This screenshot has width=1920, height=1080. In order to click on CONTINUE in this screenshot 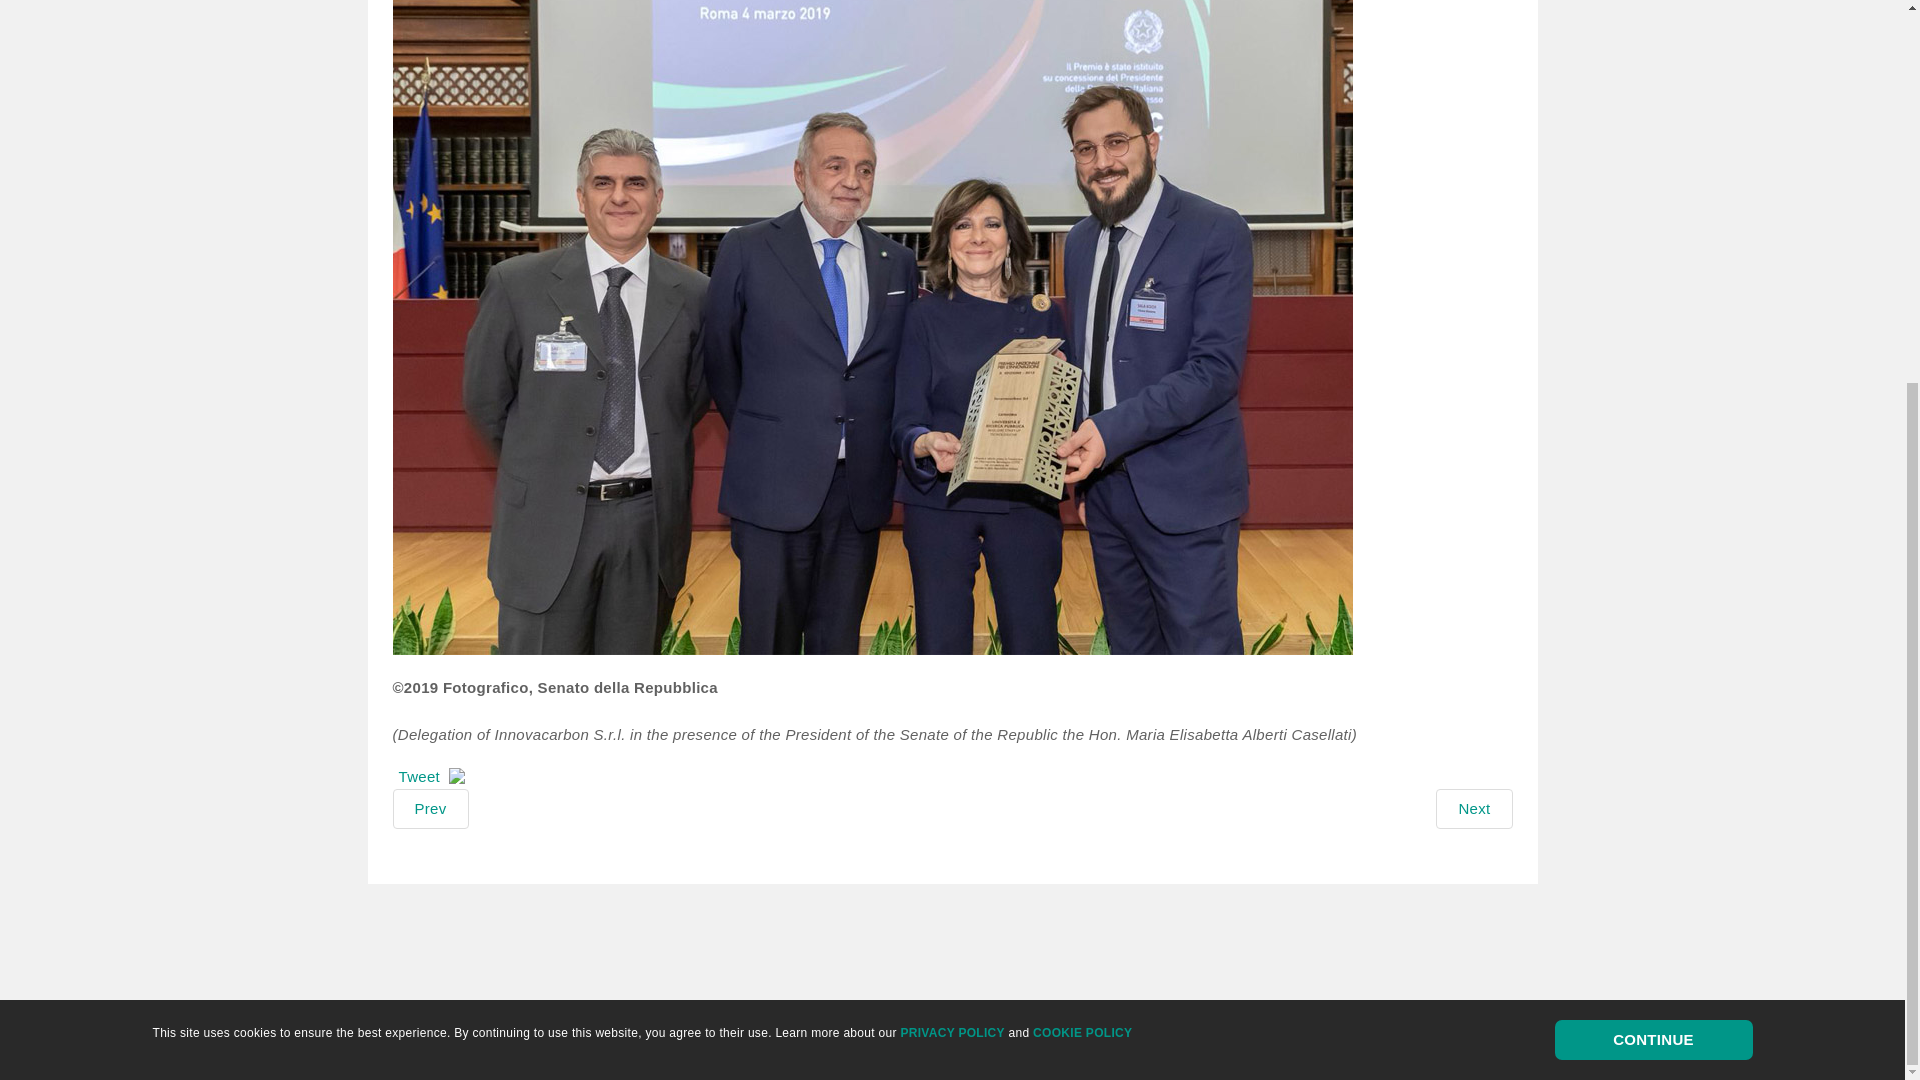, I will do `click(1652, 458)`.